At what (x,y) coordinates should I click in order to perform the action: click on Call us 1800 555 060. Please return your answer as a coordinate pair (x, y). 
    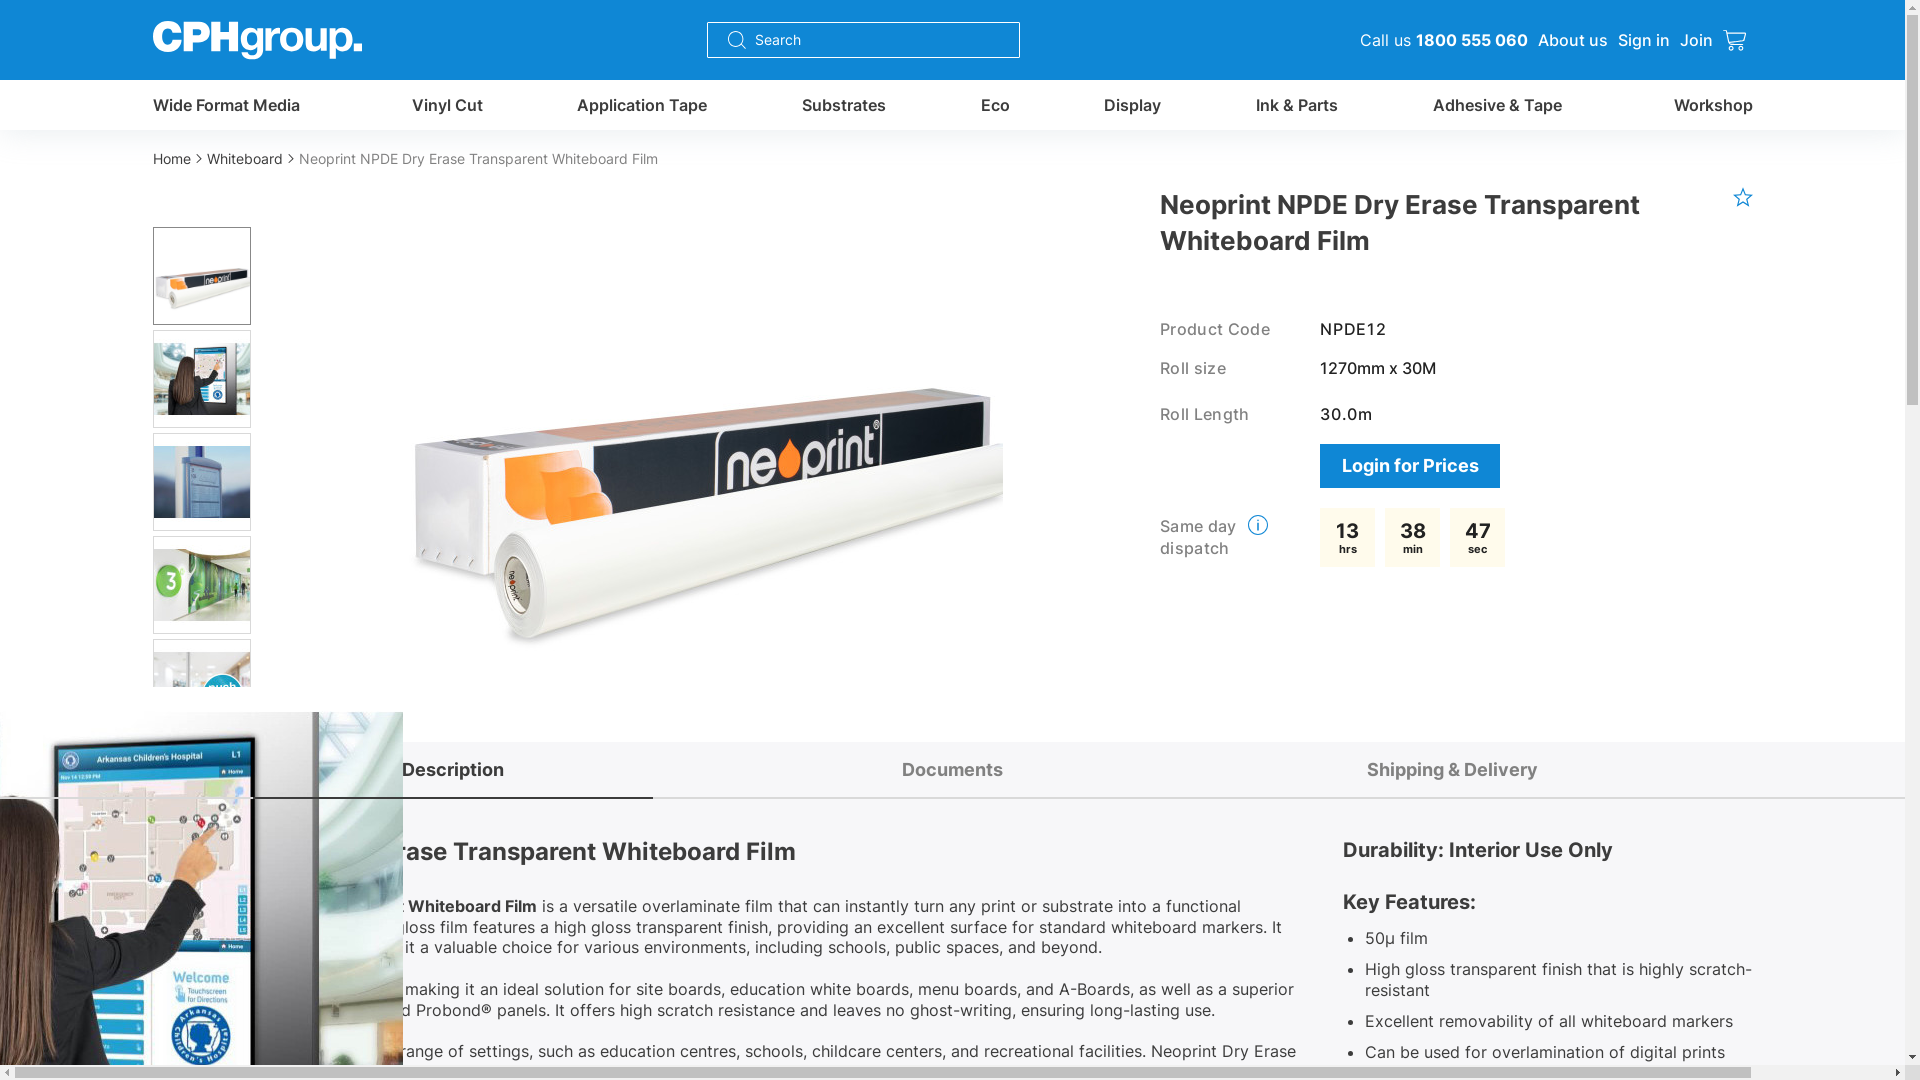
    Looking at the image, I should click on (1444, 40).